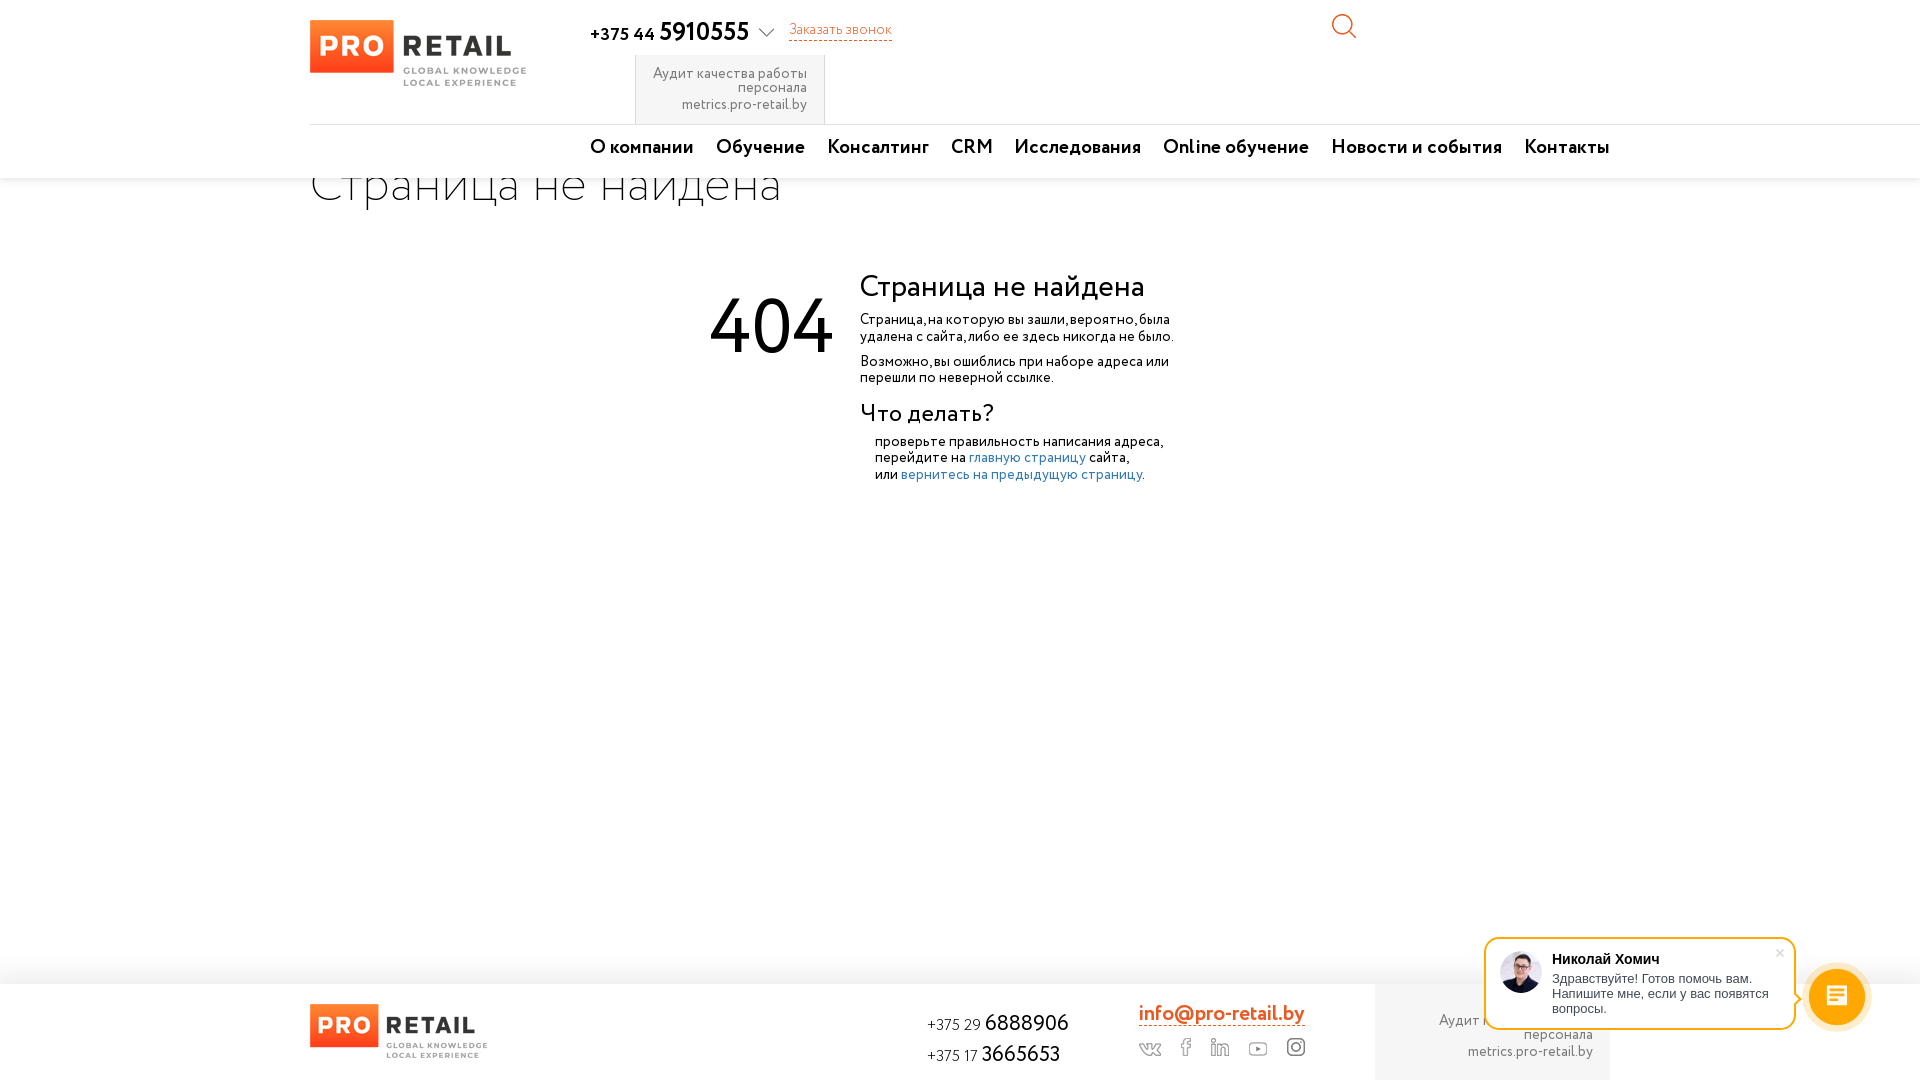 The image size is (1920, 1080). Describe the element at coordinates (1492, 1052) in the screenshot. I see `metrics.pro-retail.by` at that location.